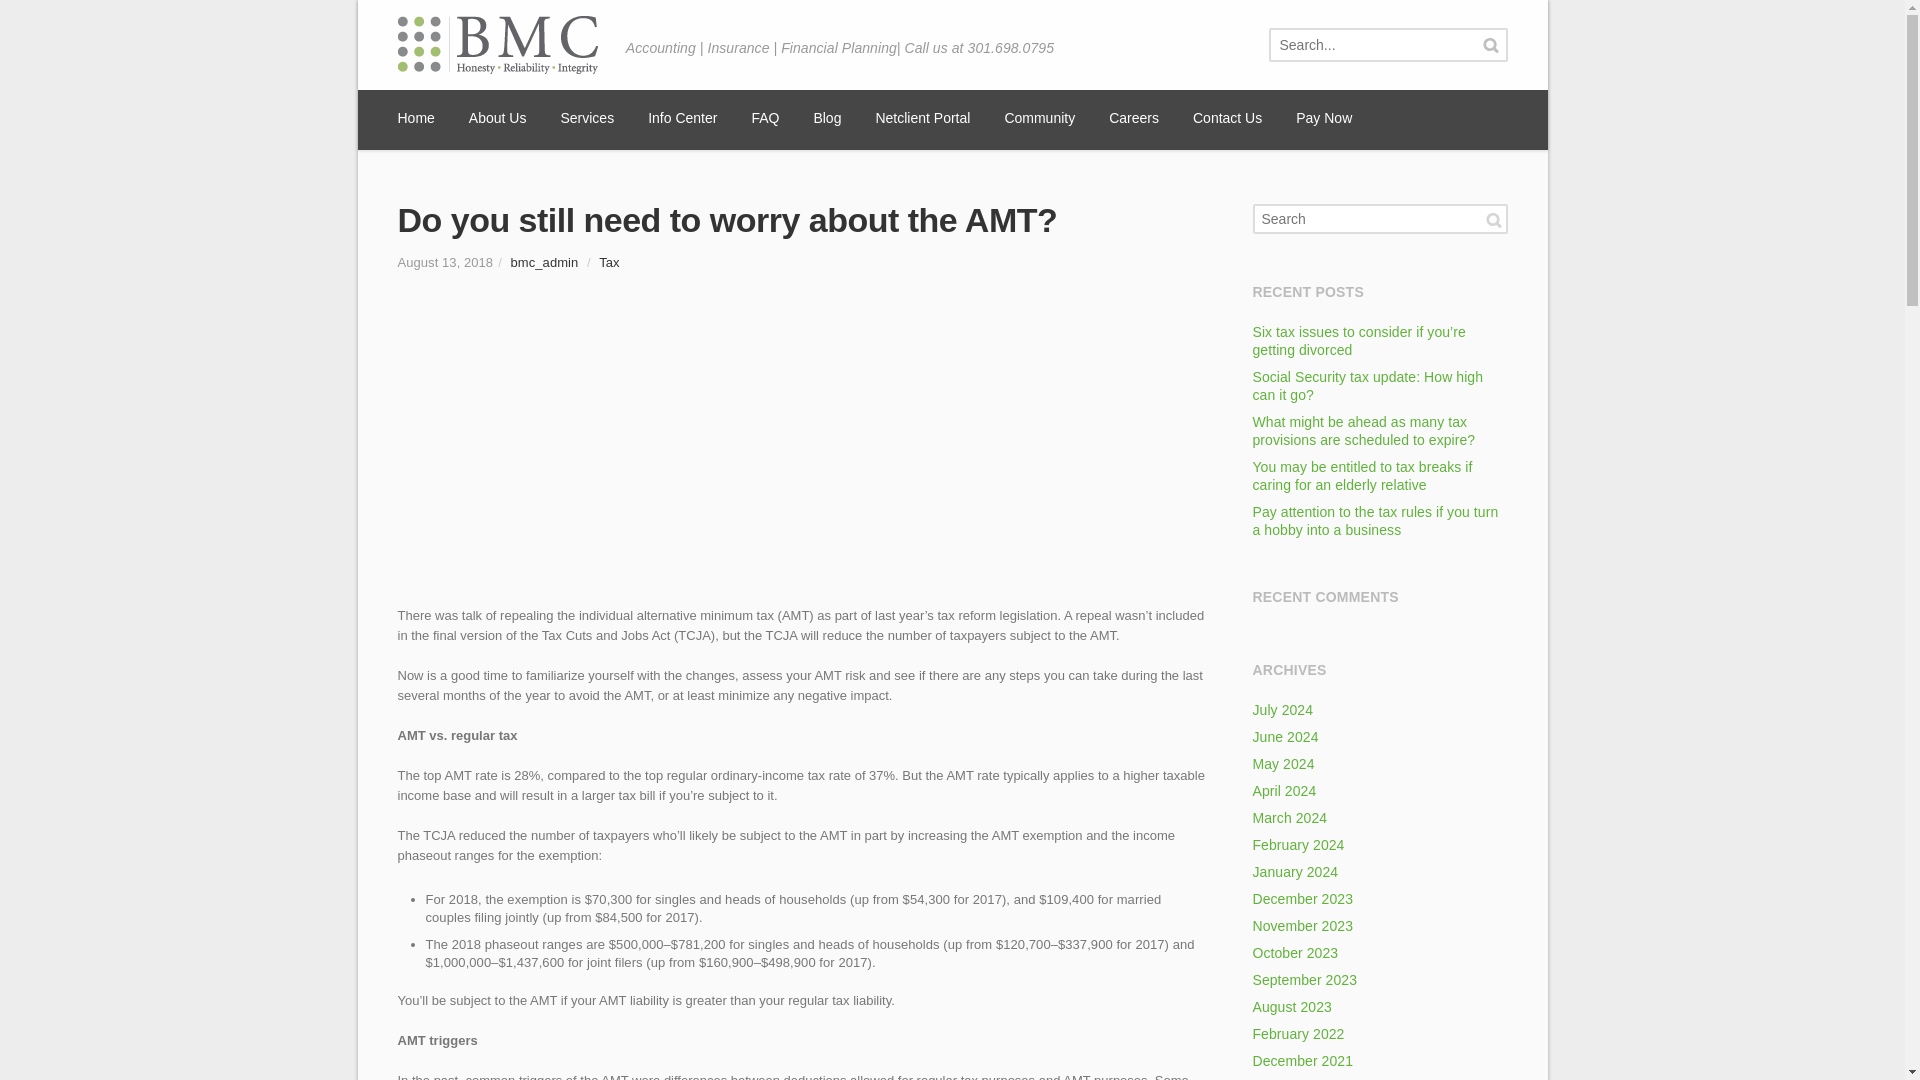 This screenshot has height=1080, width=1920. What do you see at coordinates (682, 120) in the screenshot?
I see `Info Center` at bounding box center [682, 120].